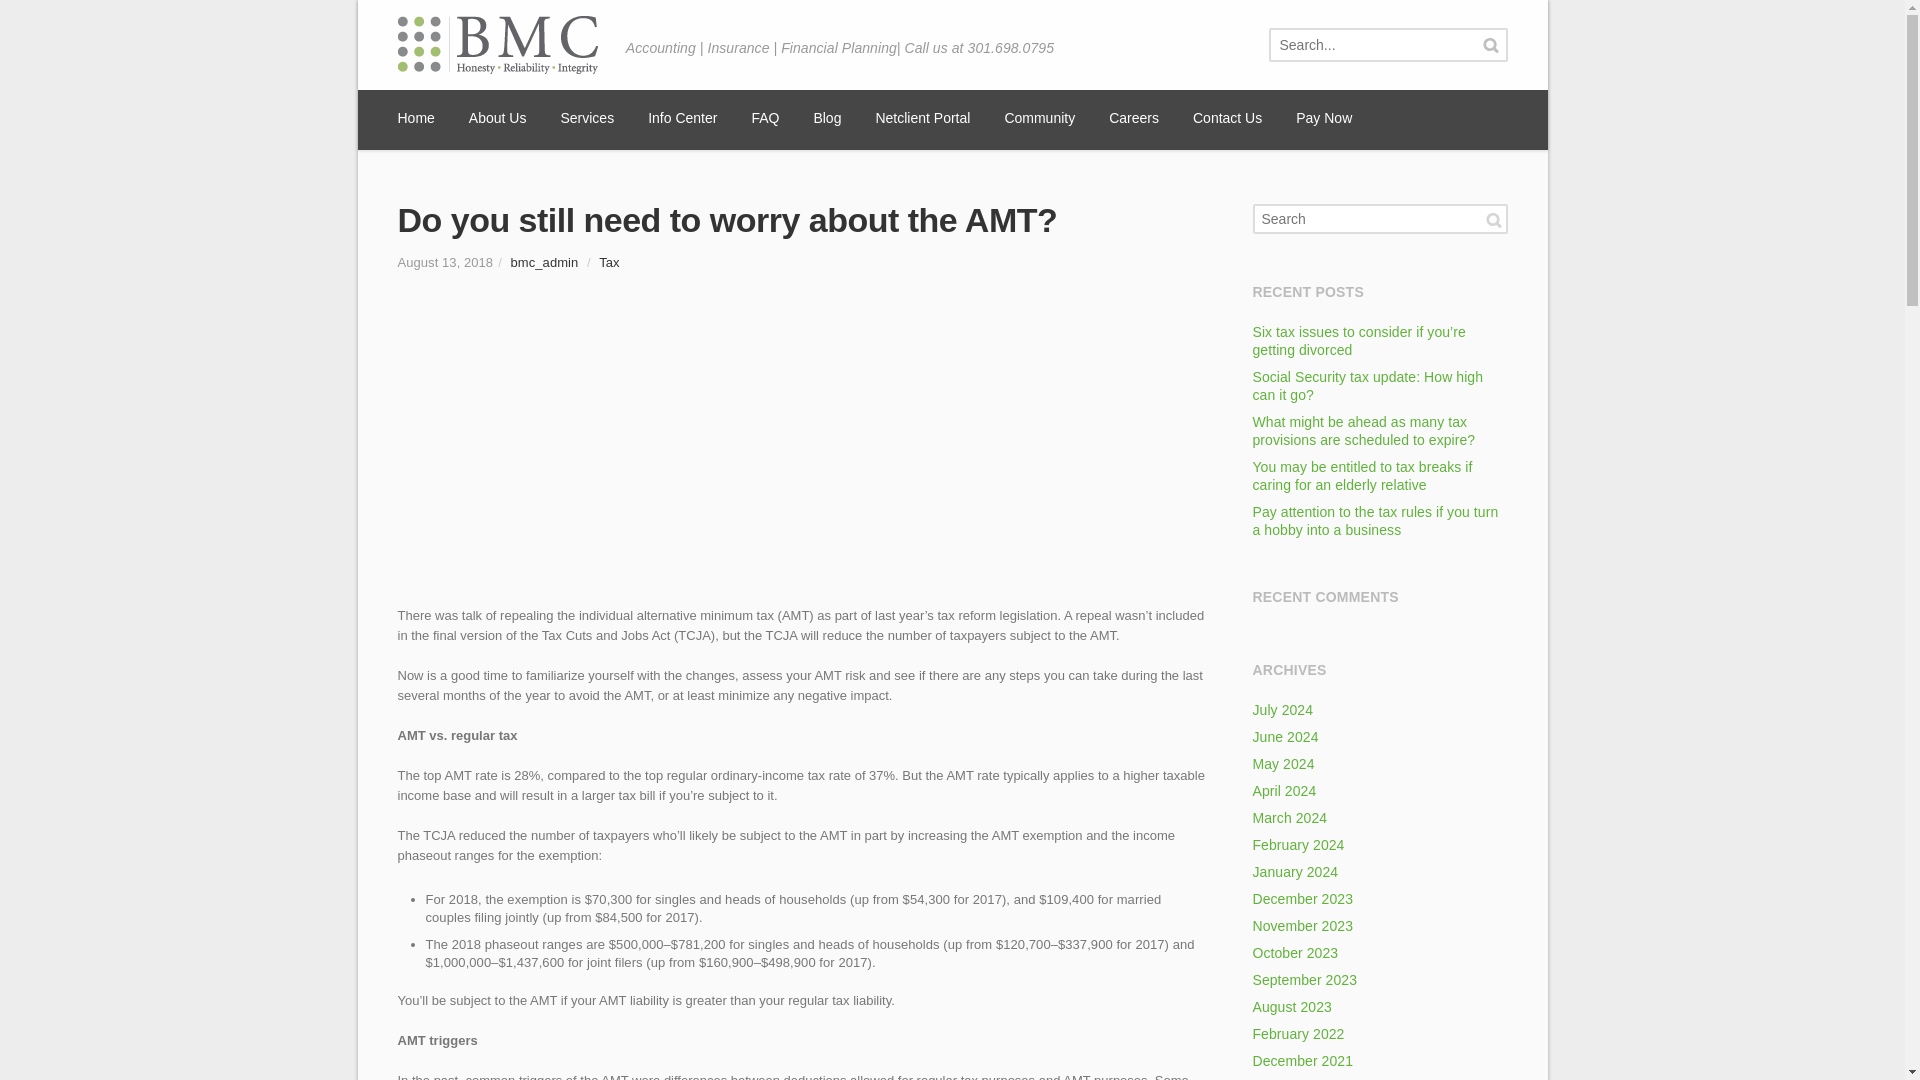 This screenshot has height=1080, width=1920. What do you see at coordinates (682, 120) in the screenshot?
I see `Info Center` at bounding box center [682, 120].